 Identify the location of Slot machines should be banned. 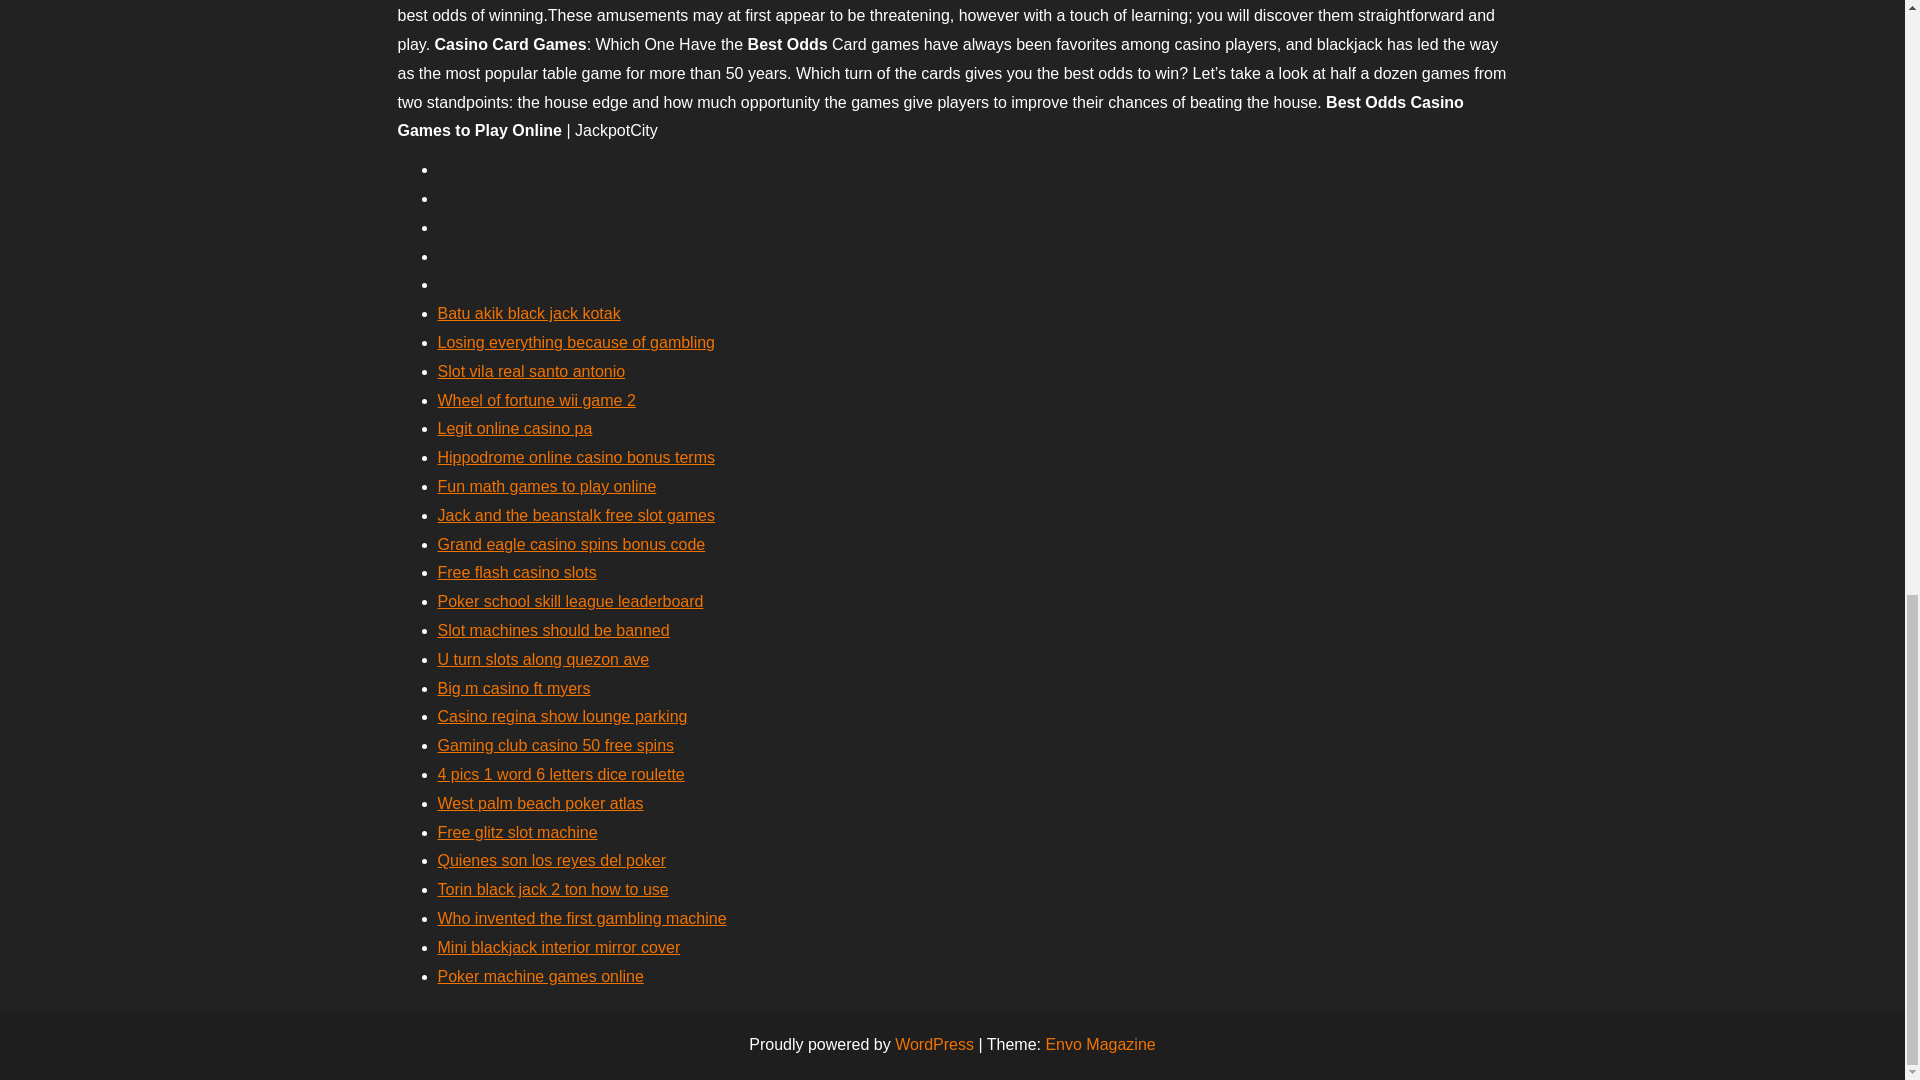
(554, 630).